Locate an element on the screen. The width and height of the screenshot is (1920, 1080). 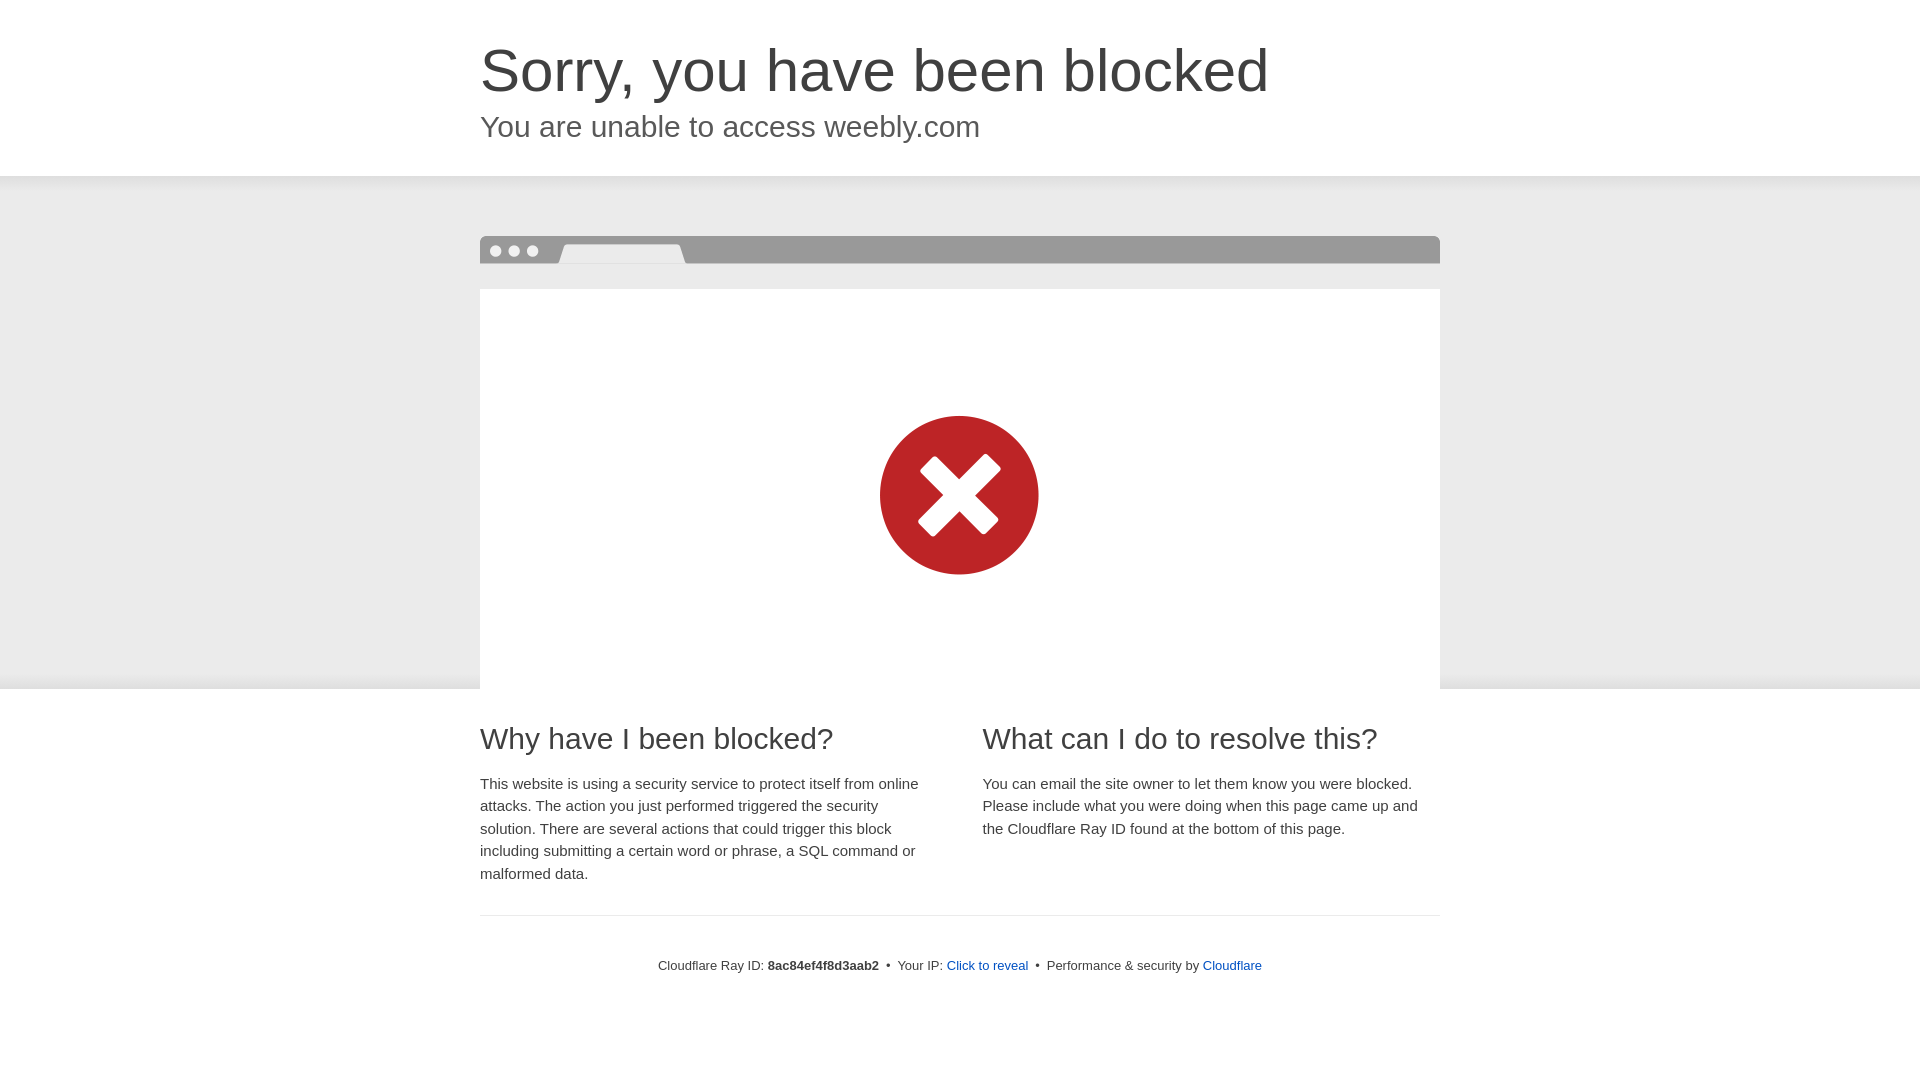
Click to reveal is located at coordinates (988, 966).